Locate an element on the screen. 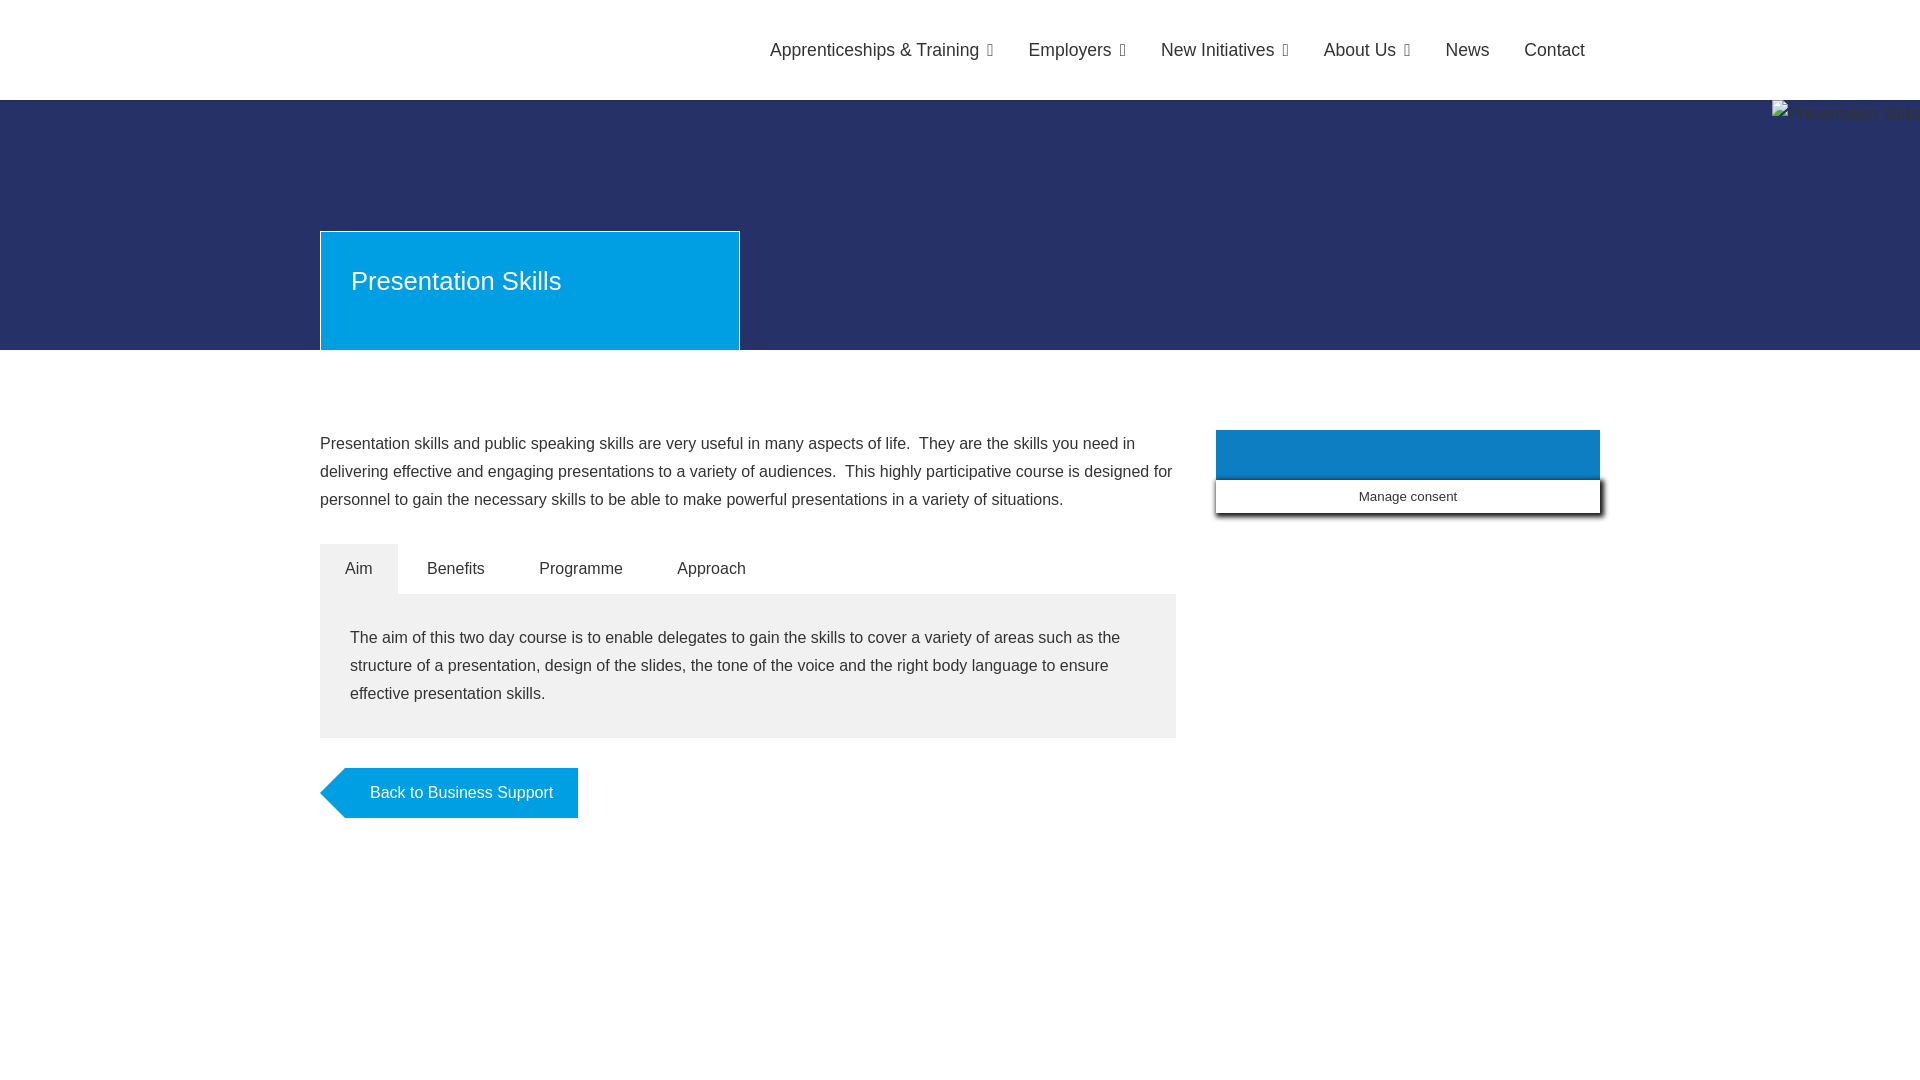  Back to Business Support is located at coordinates (461, 792).